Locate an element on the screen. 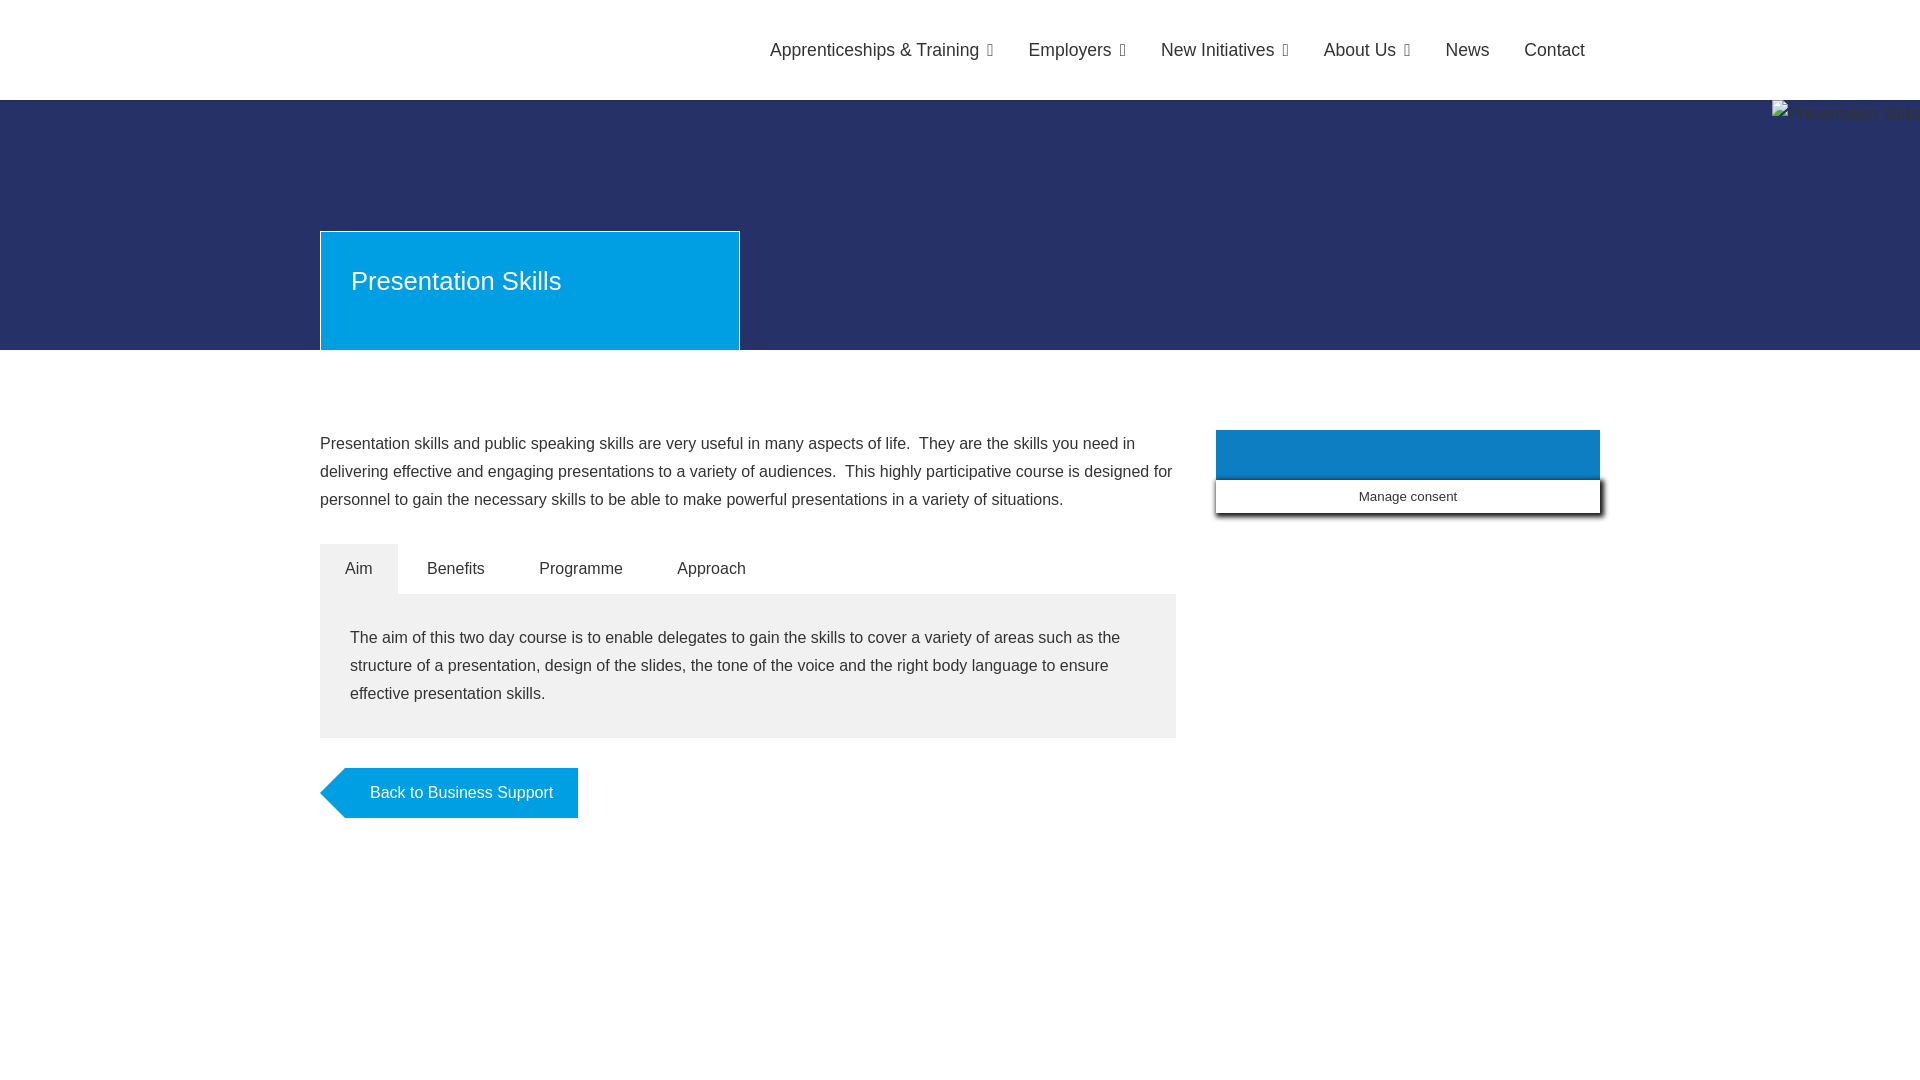  Back to Business Support is located at coordinates (461, 792).